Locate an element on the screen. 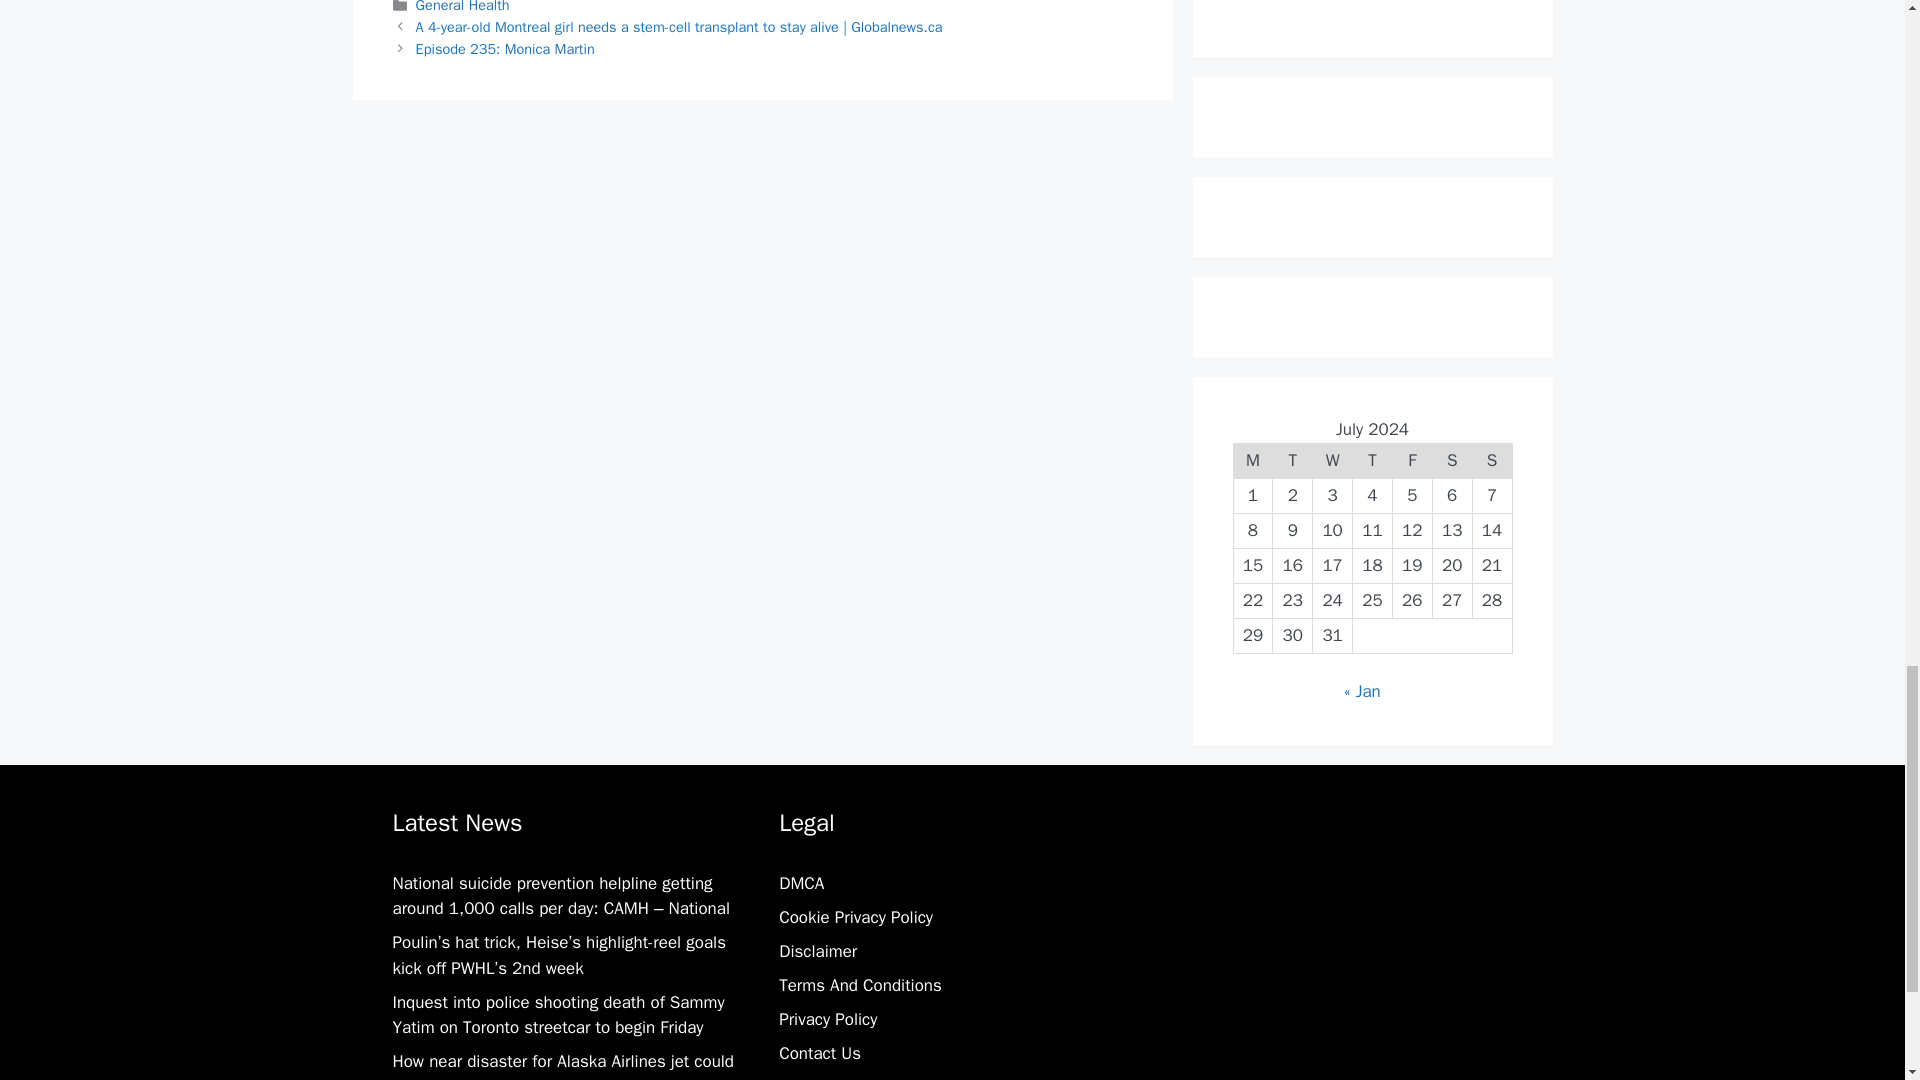 This screenshot has height=1080, width=1920. Episode 235: Monica Martin is located at coordinates (506, 48).